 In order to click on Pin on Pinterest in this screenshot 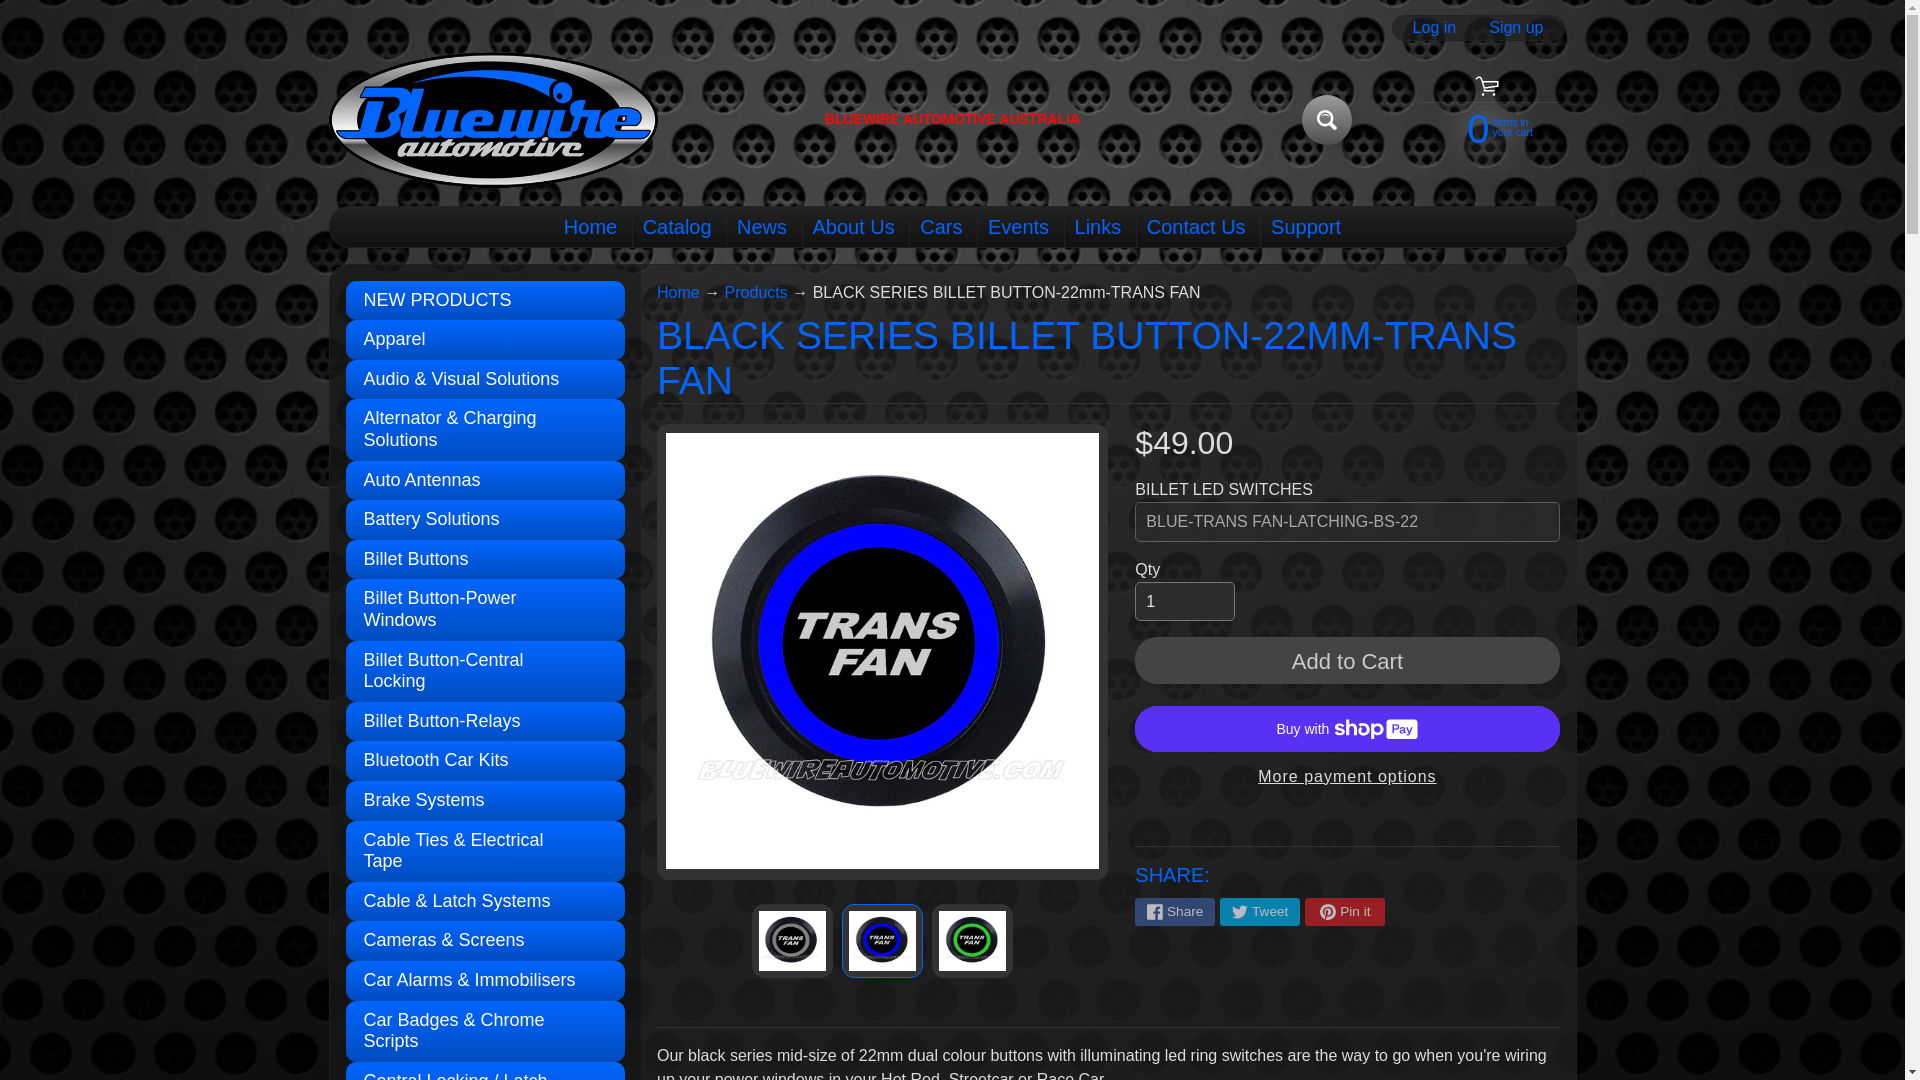, I will do `click(1344, 911)`.